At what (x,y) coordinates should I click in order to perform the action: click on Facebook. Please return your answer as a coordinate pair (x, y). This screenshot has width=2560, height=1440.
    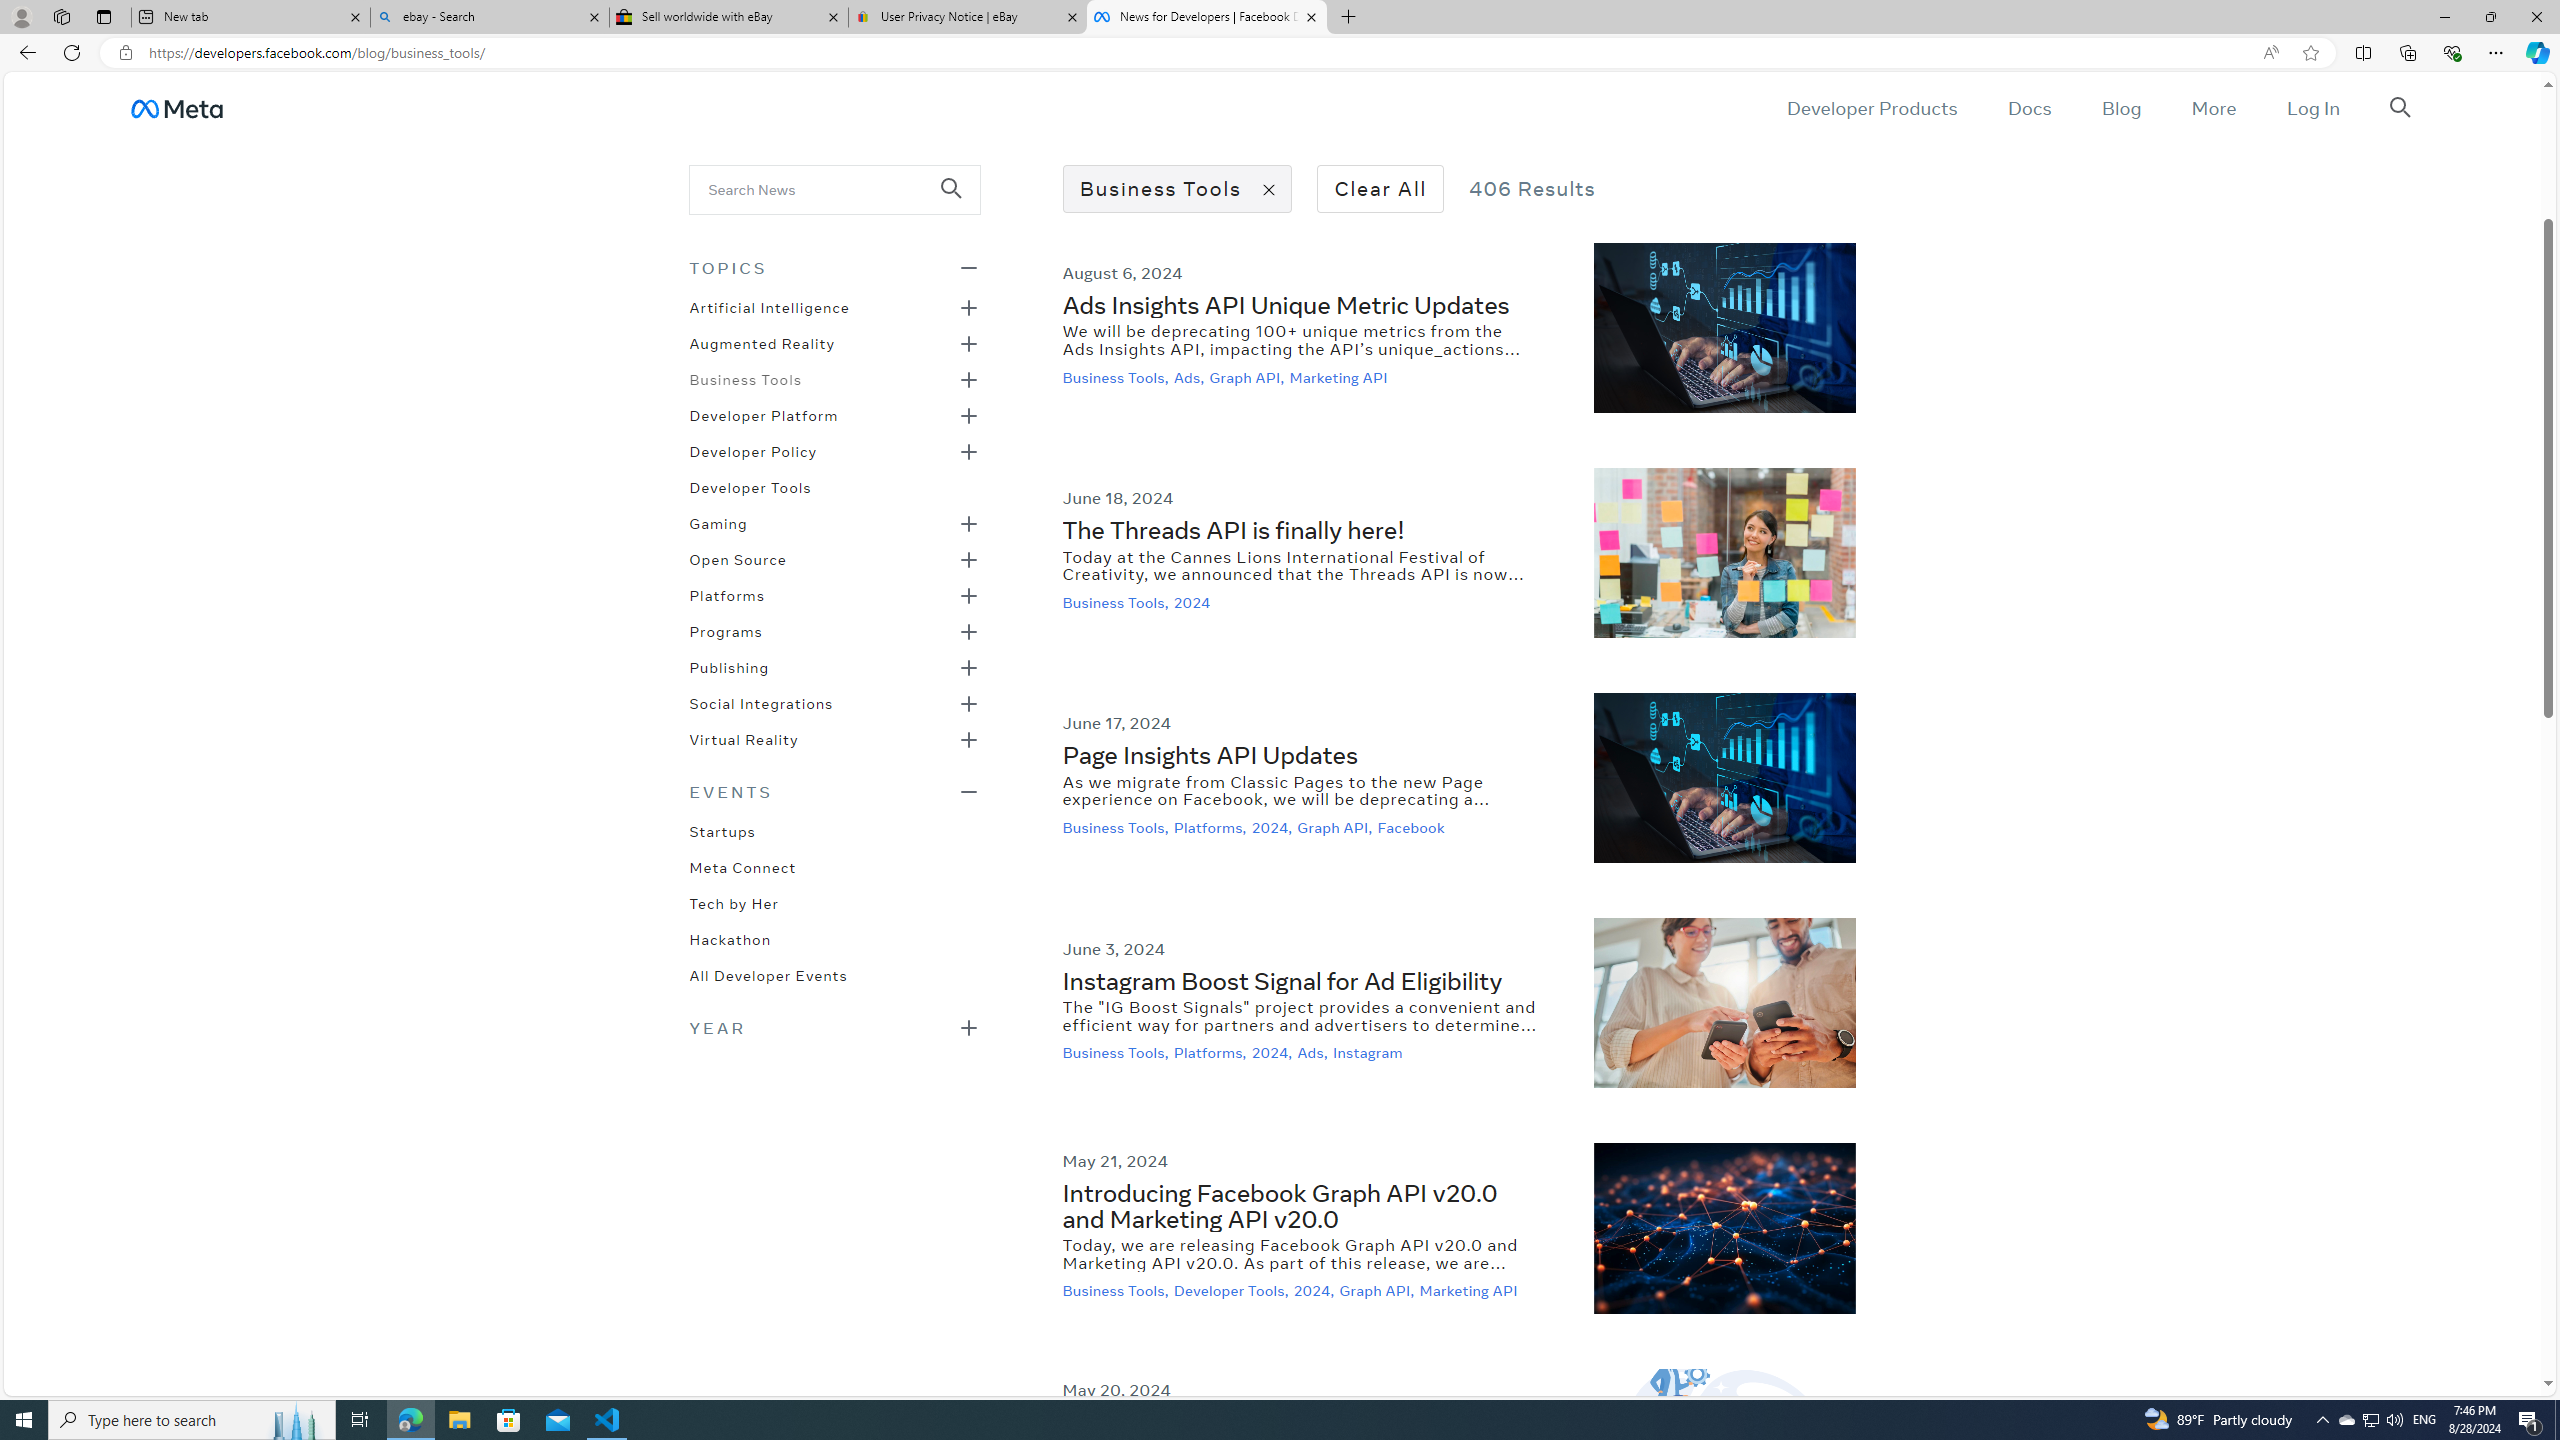
    Looking at the image, I should click on (1412, 826).